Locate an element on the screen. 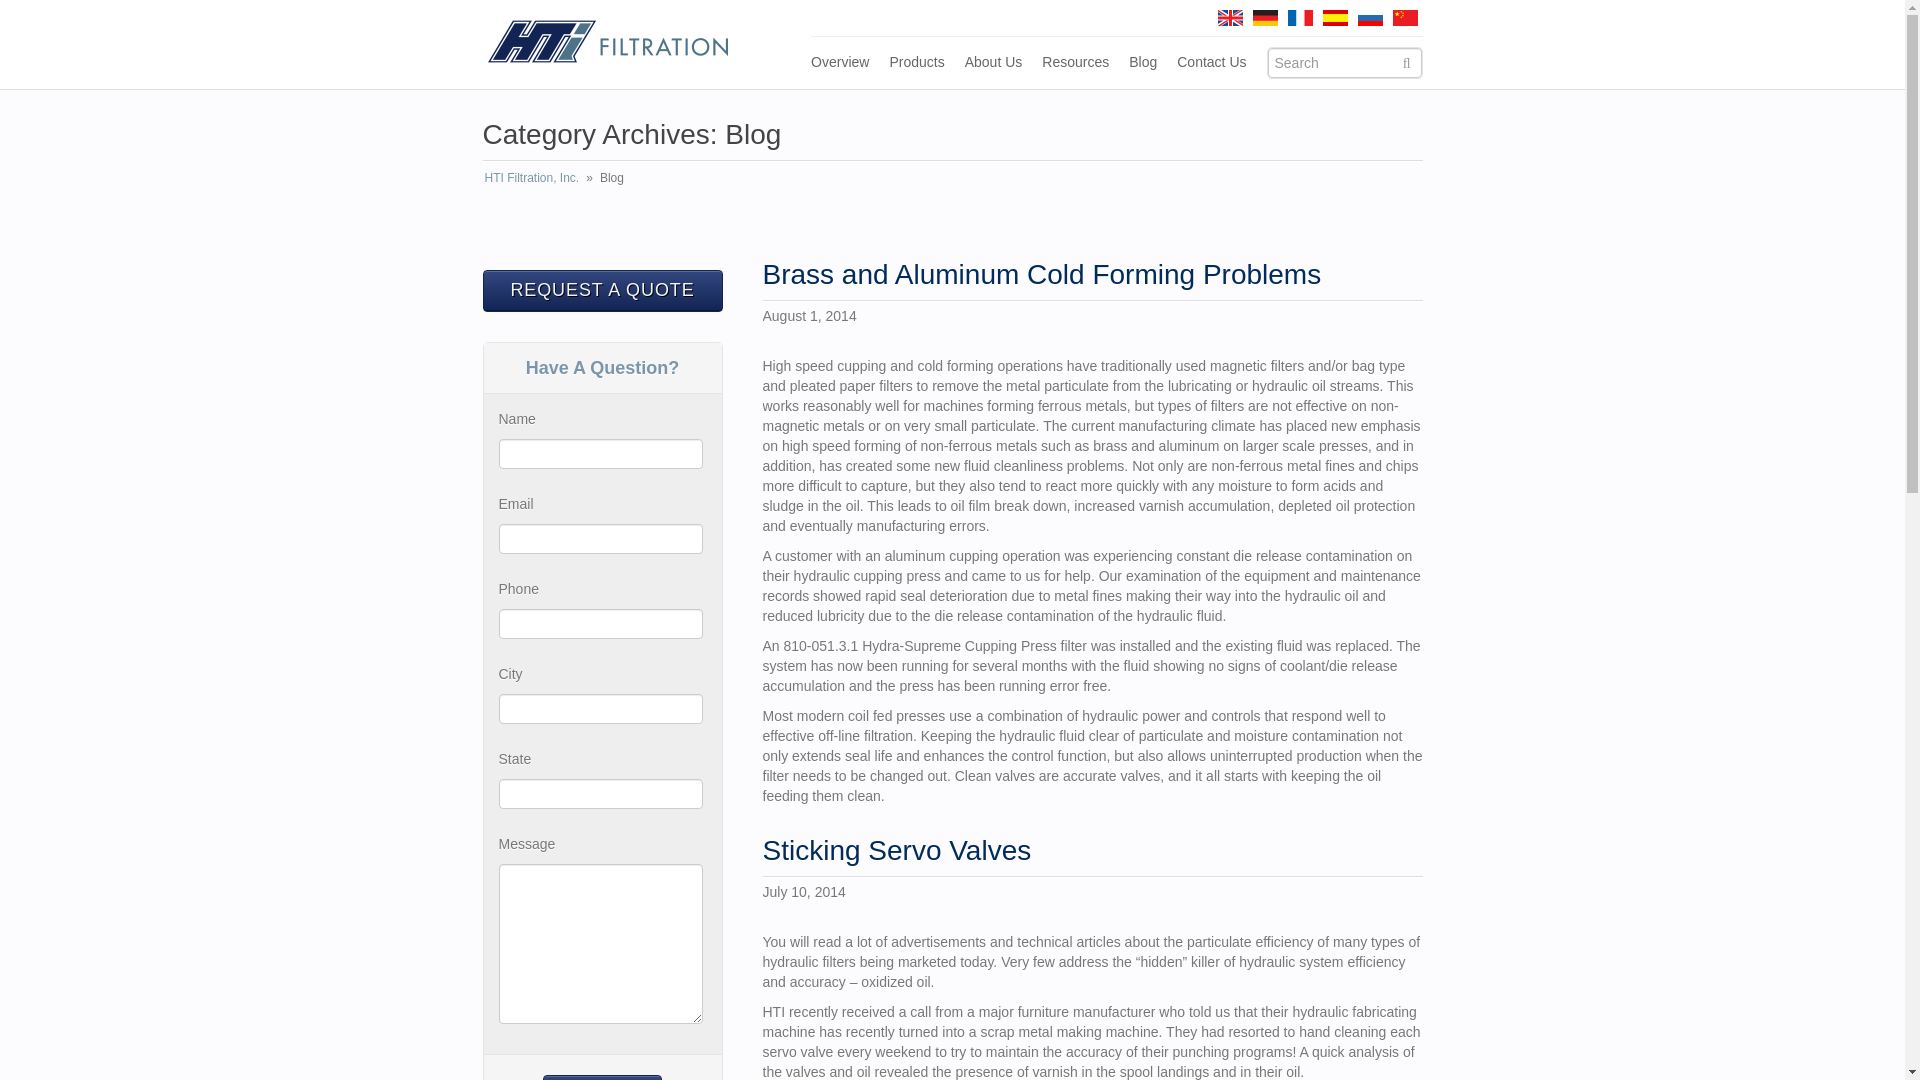 This screenshot has width=1920, height=1080. REQUEST A QUOTE is located at coordinates (601, 291).